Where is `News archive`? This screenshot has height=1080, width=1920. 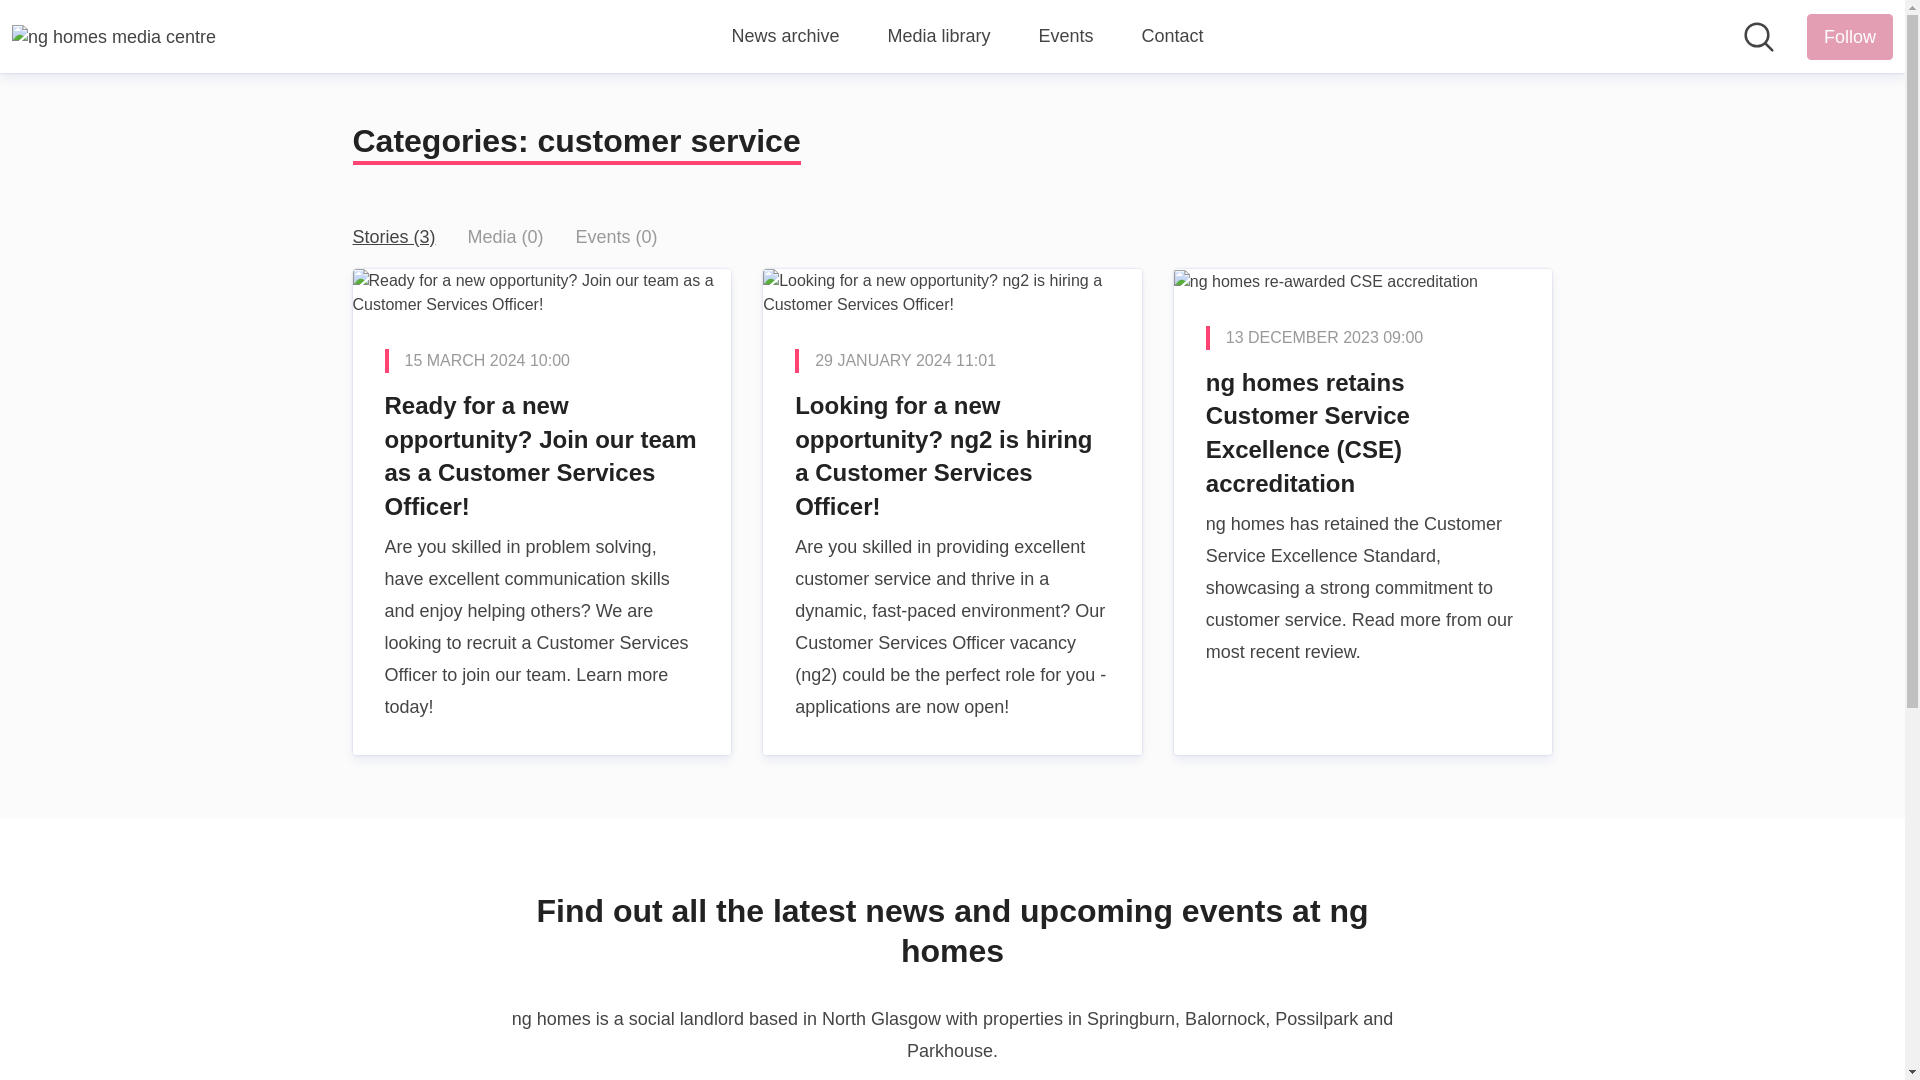
News archive is located at coordinates (785, 36).